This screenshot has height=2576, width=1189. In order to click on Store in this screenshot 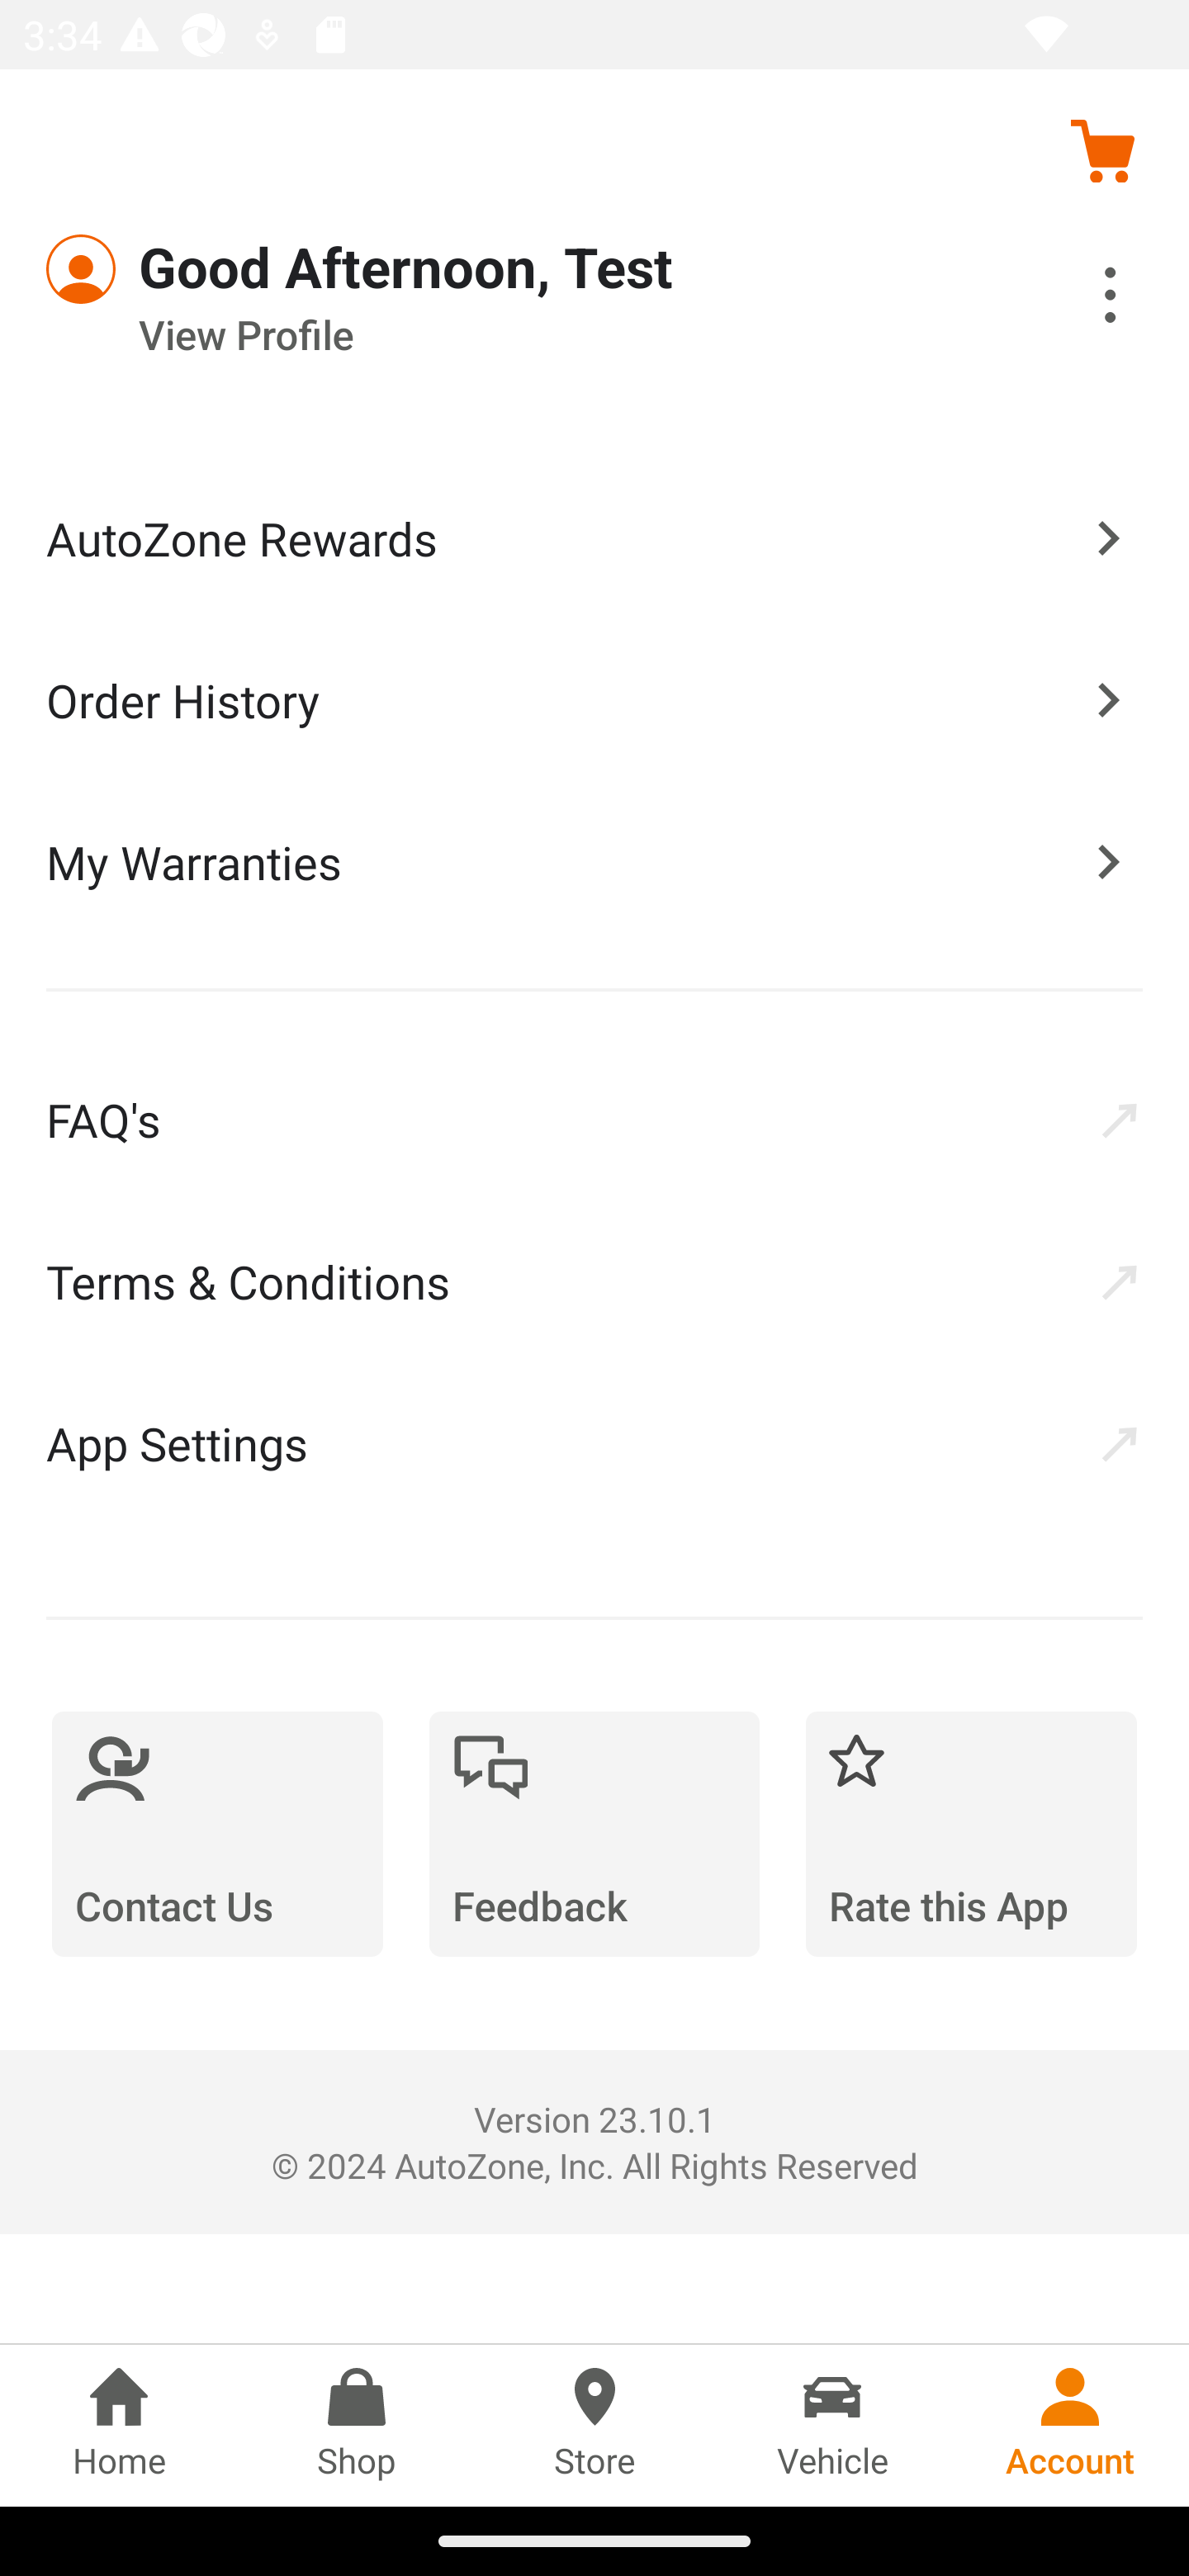, I will do `click(594, 2425)`.